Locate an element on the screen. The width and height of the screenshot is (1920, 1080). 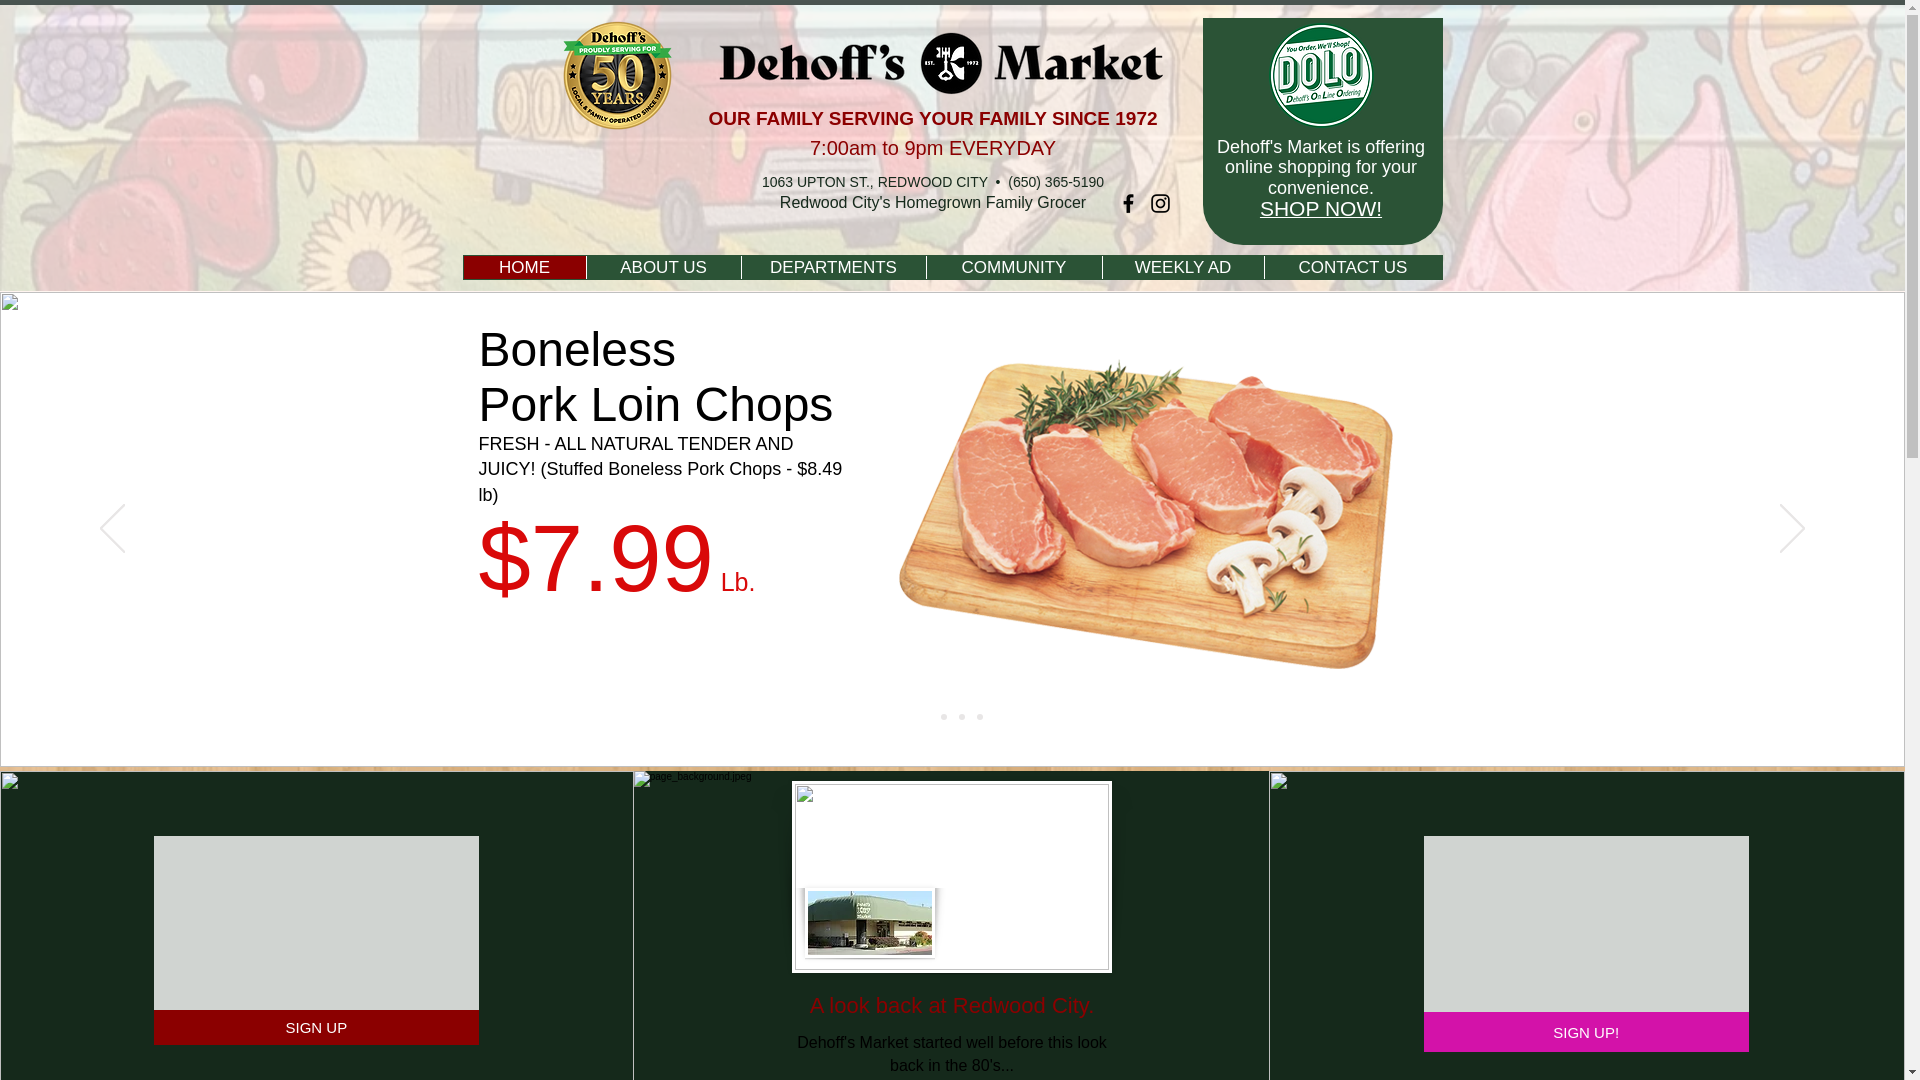
WEEKLY AD is located at coordinates (1182, 266).